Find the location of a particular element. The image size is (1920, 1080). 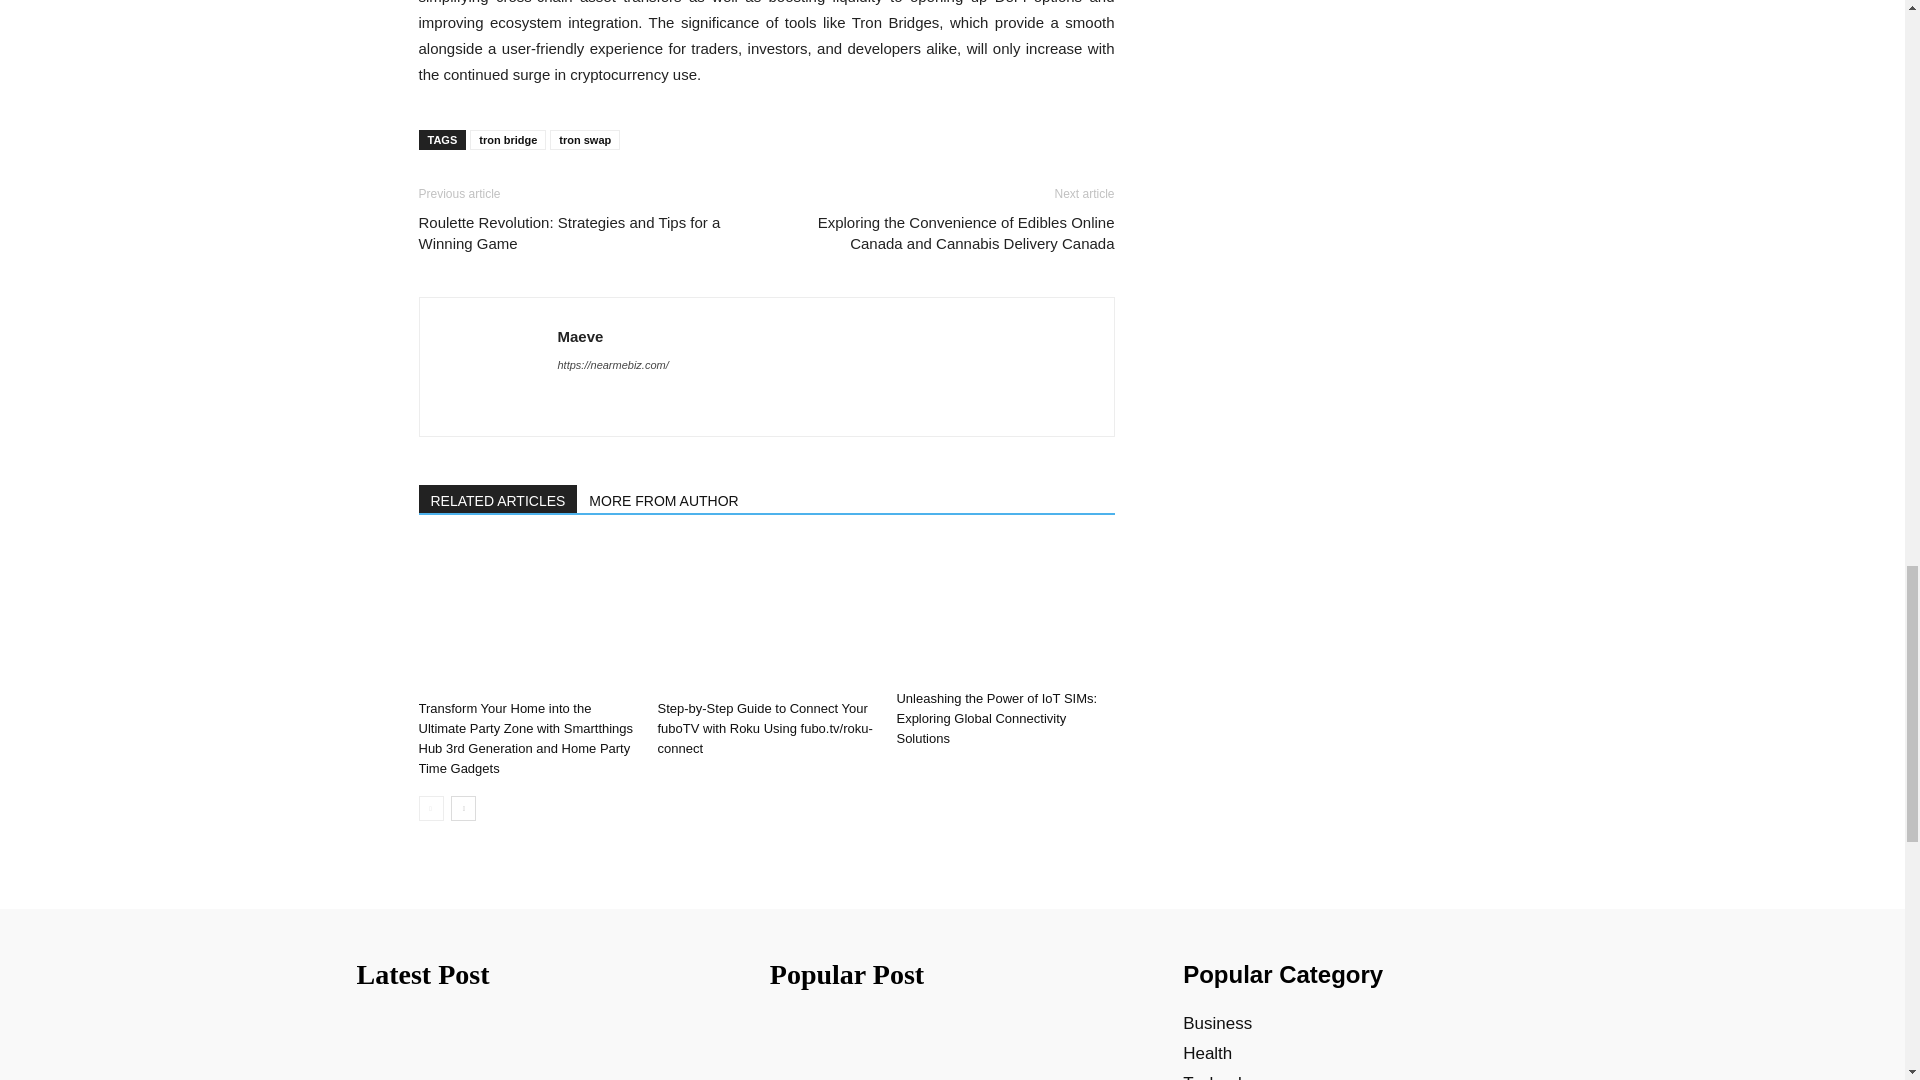

RELATED ARTICLES is located at coordinates (498, 498).